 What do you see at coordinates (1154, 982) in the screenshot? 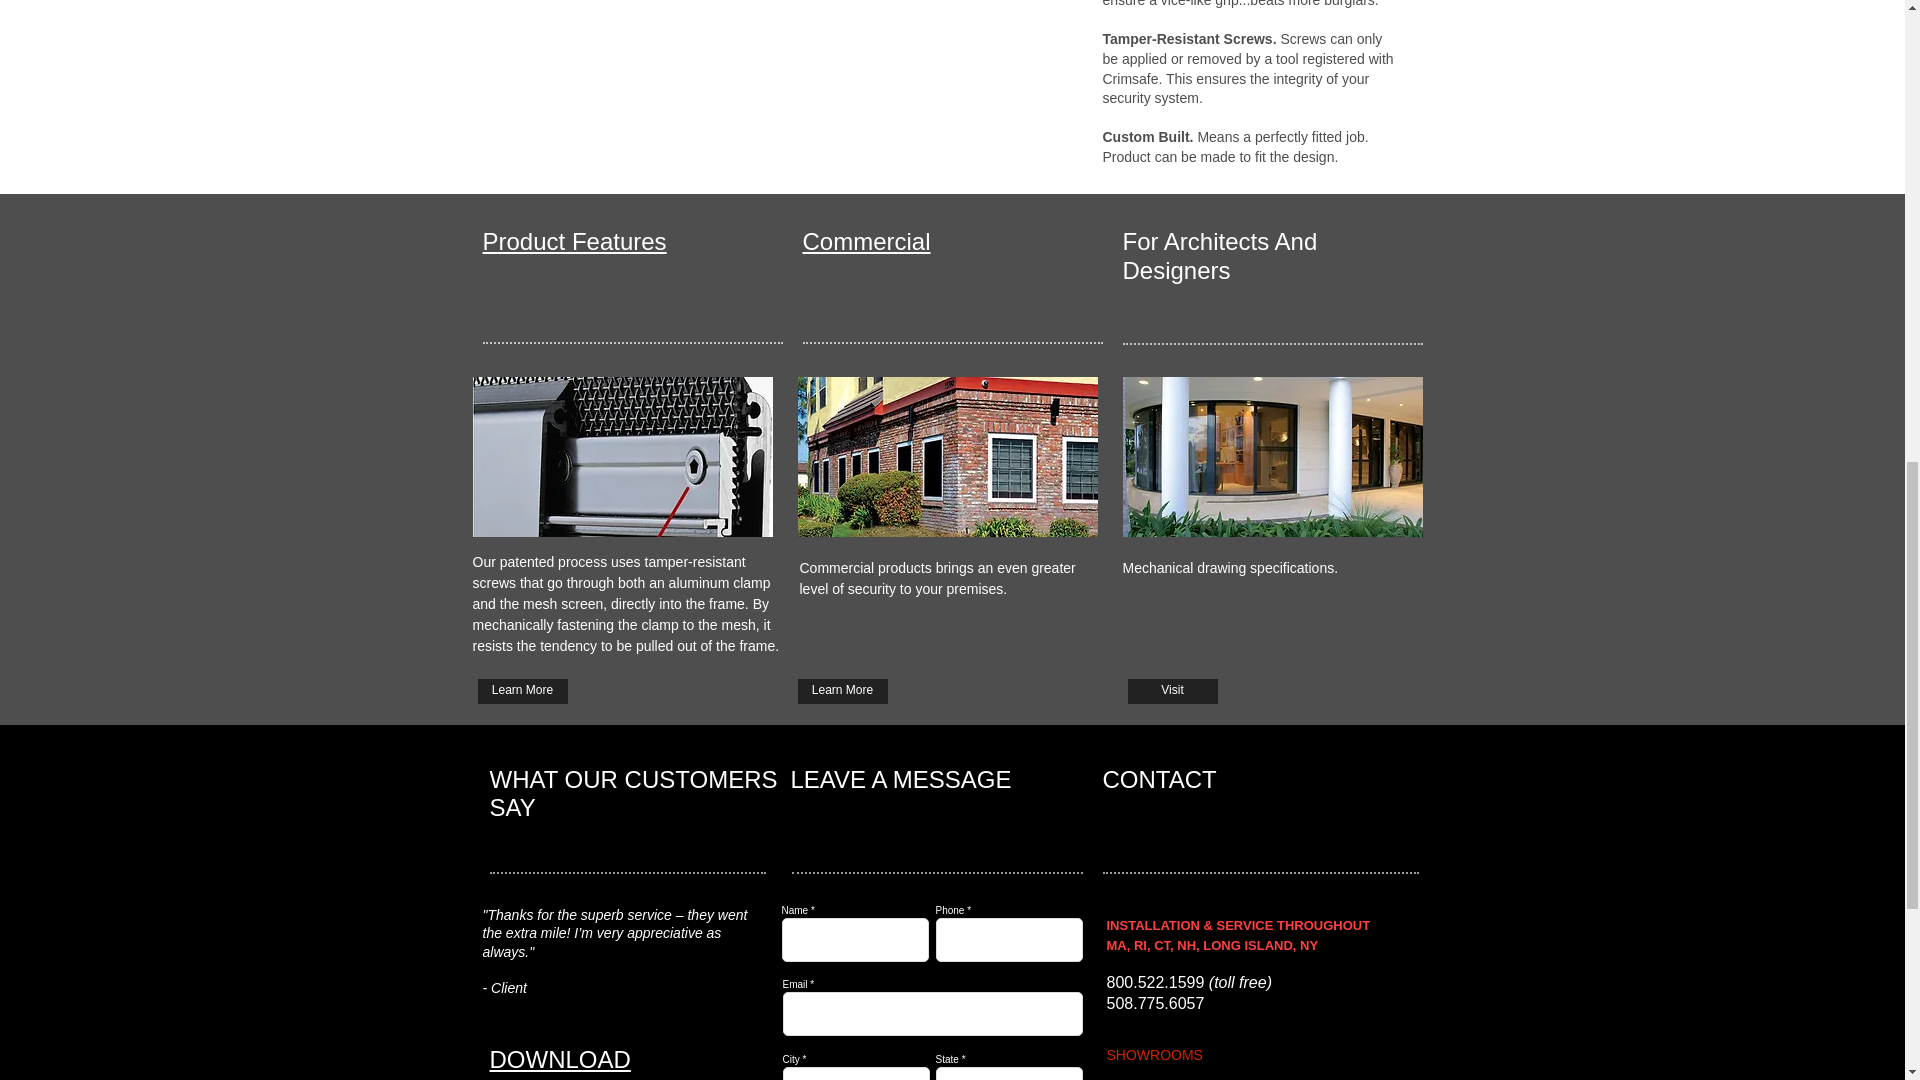
I see `800.522.1599` at bounding box center [1154, 982].